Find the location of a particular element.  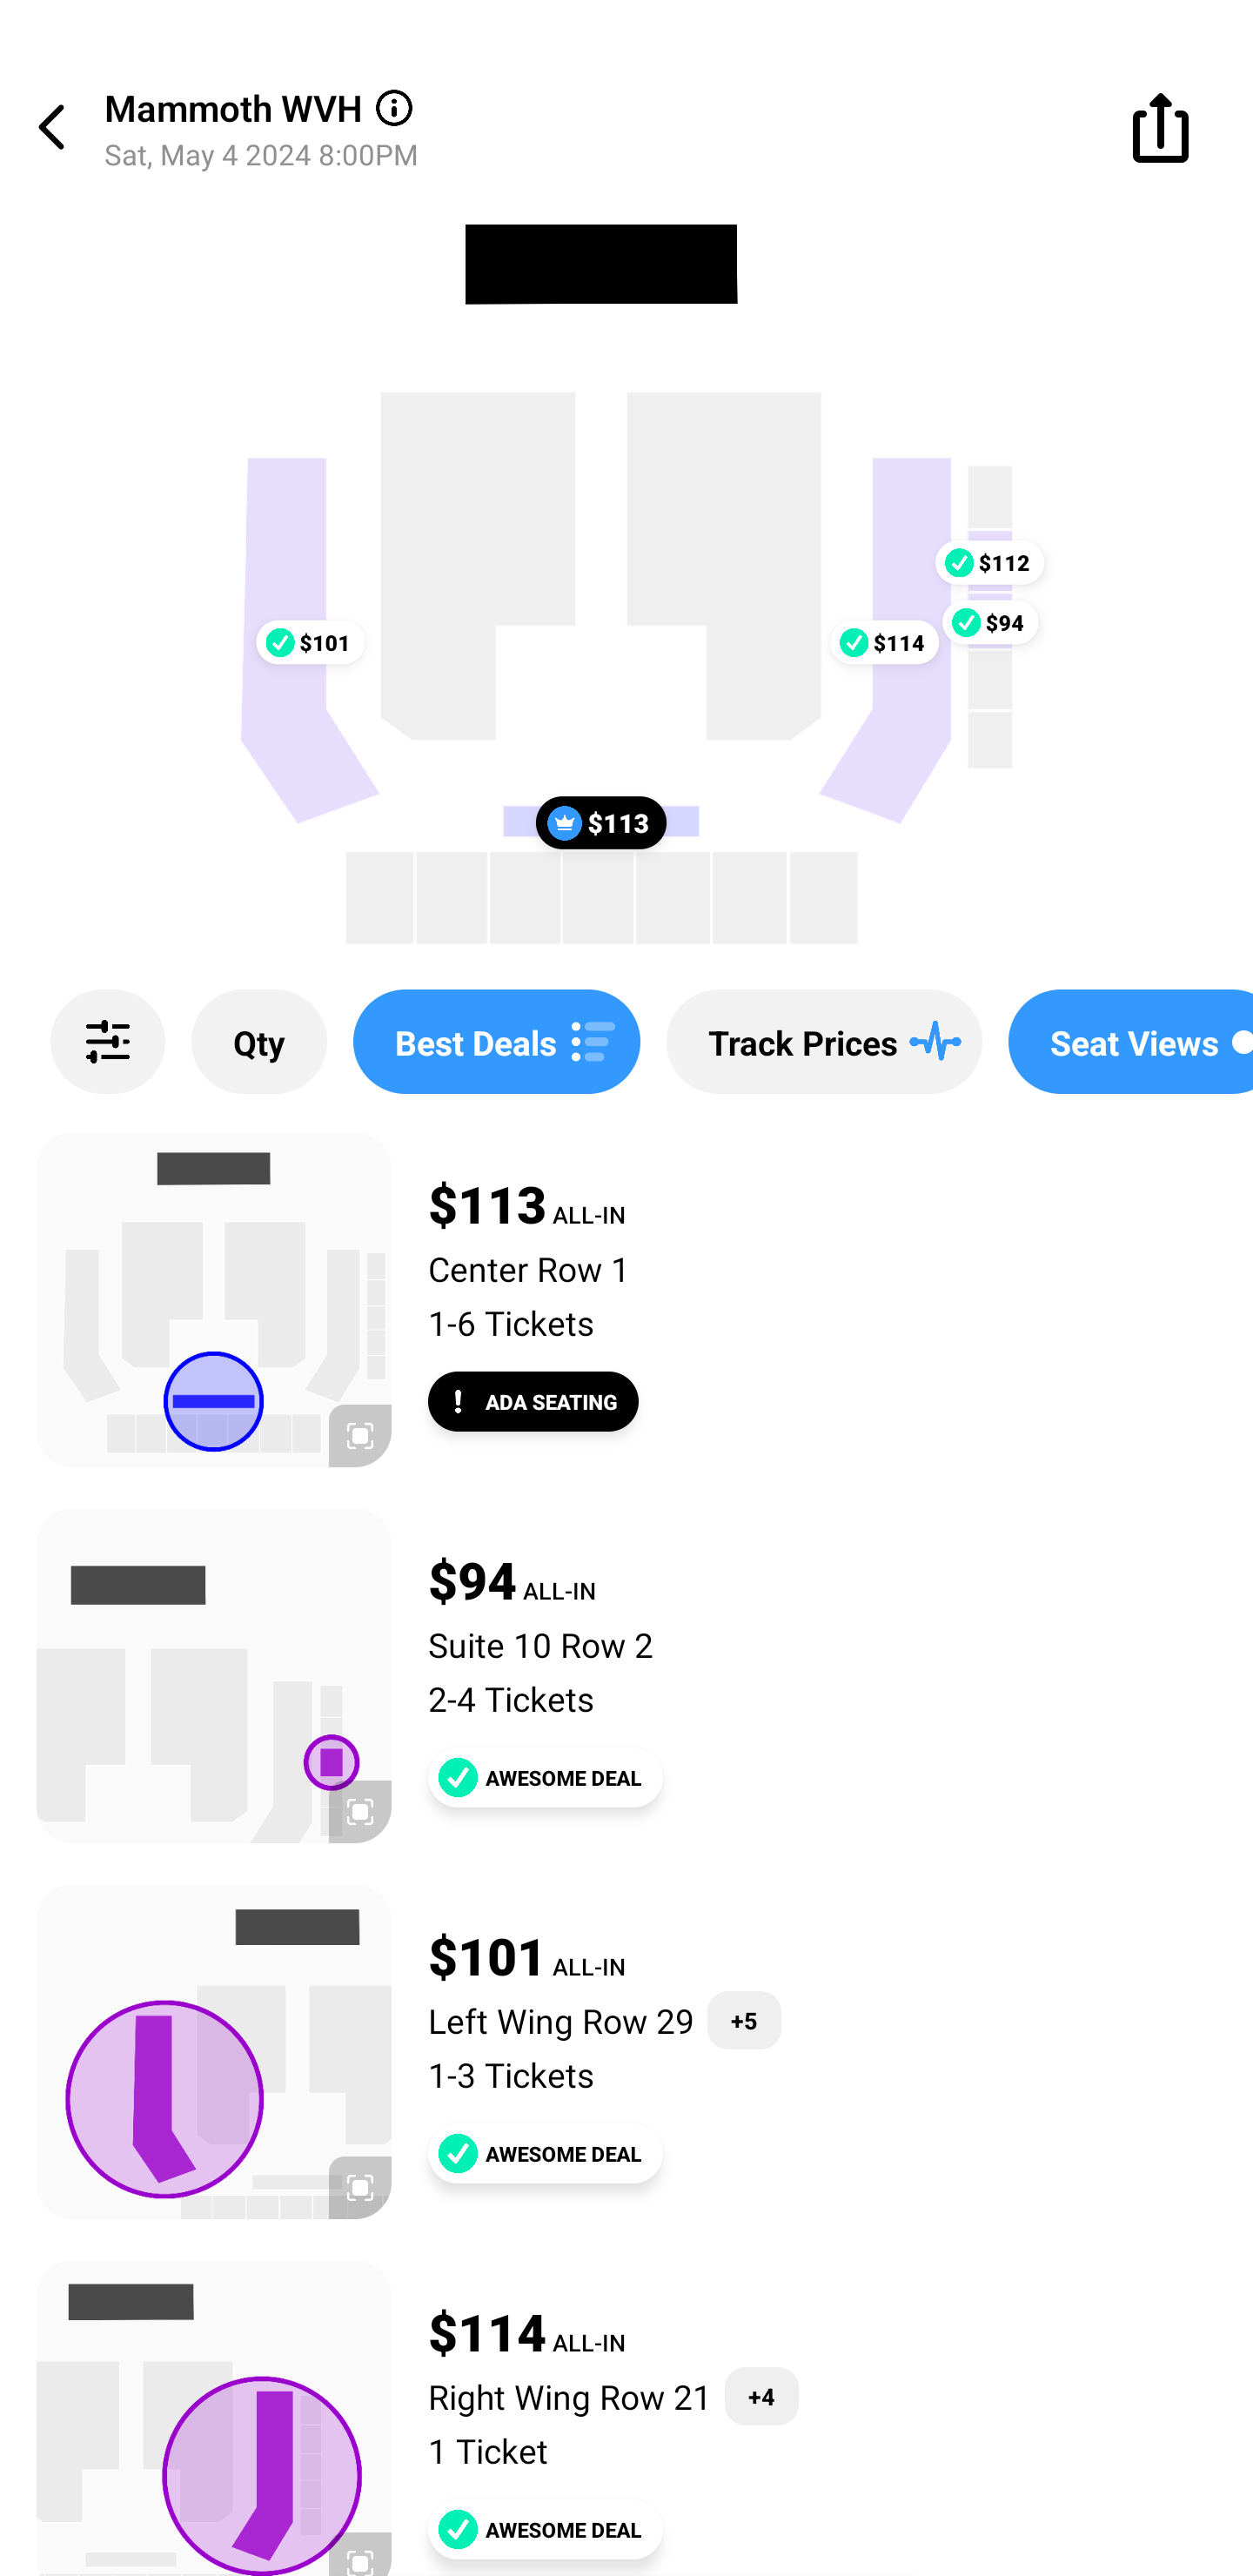

Seat Views is located at coordinates (1131, 1042).